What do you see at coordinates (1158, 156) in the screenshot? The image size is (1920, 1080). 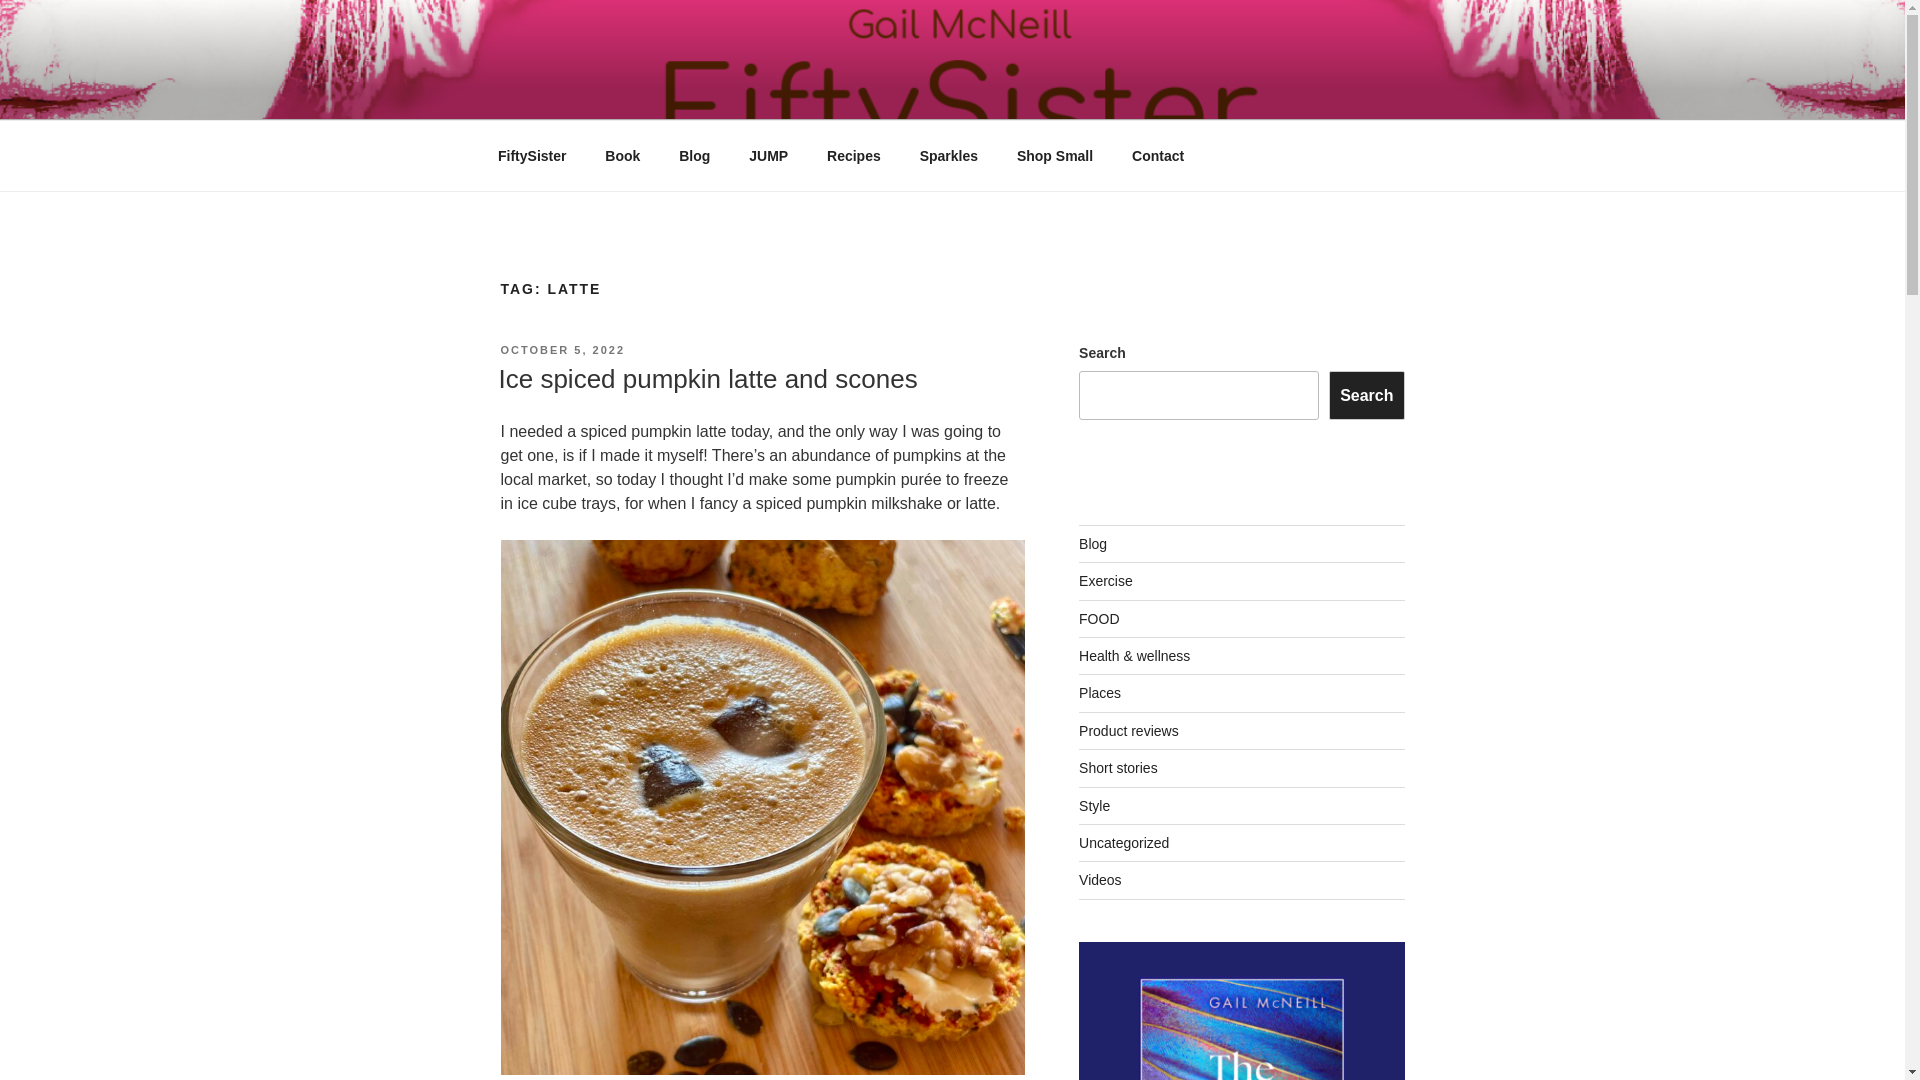 I see `Contact` at bounding box center [1158, 156].